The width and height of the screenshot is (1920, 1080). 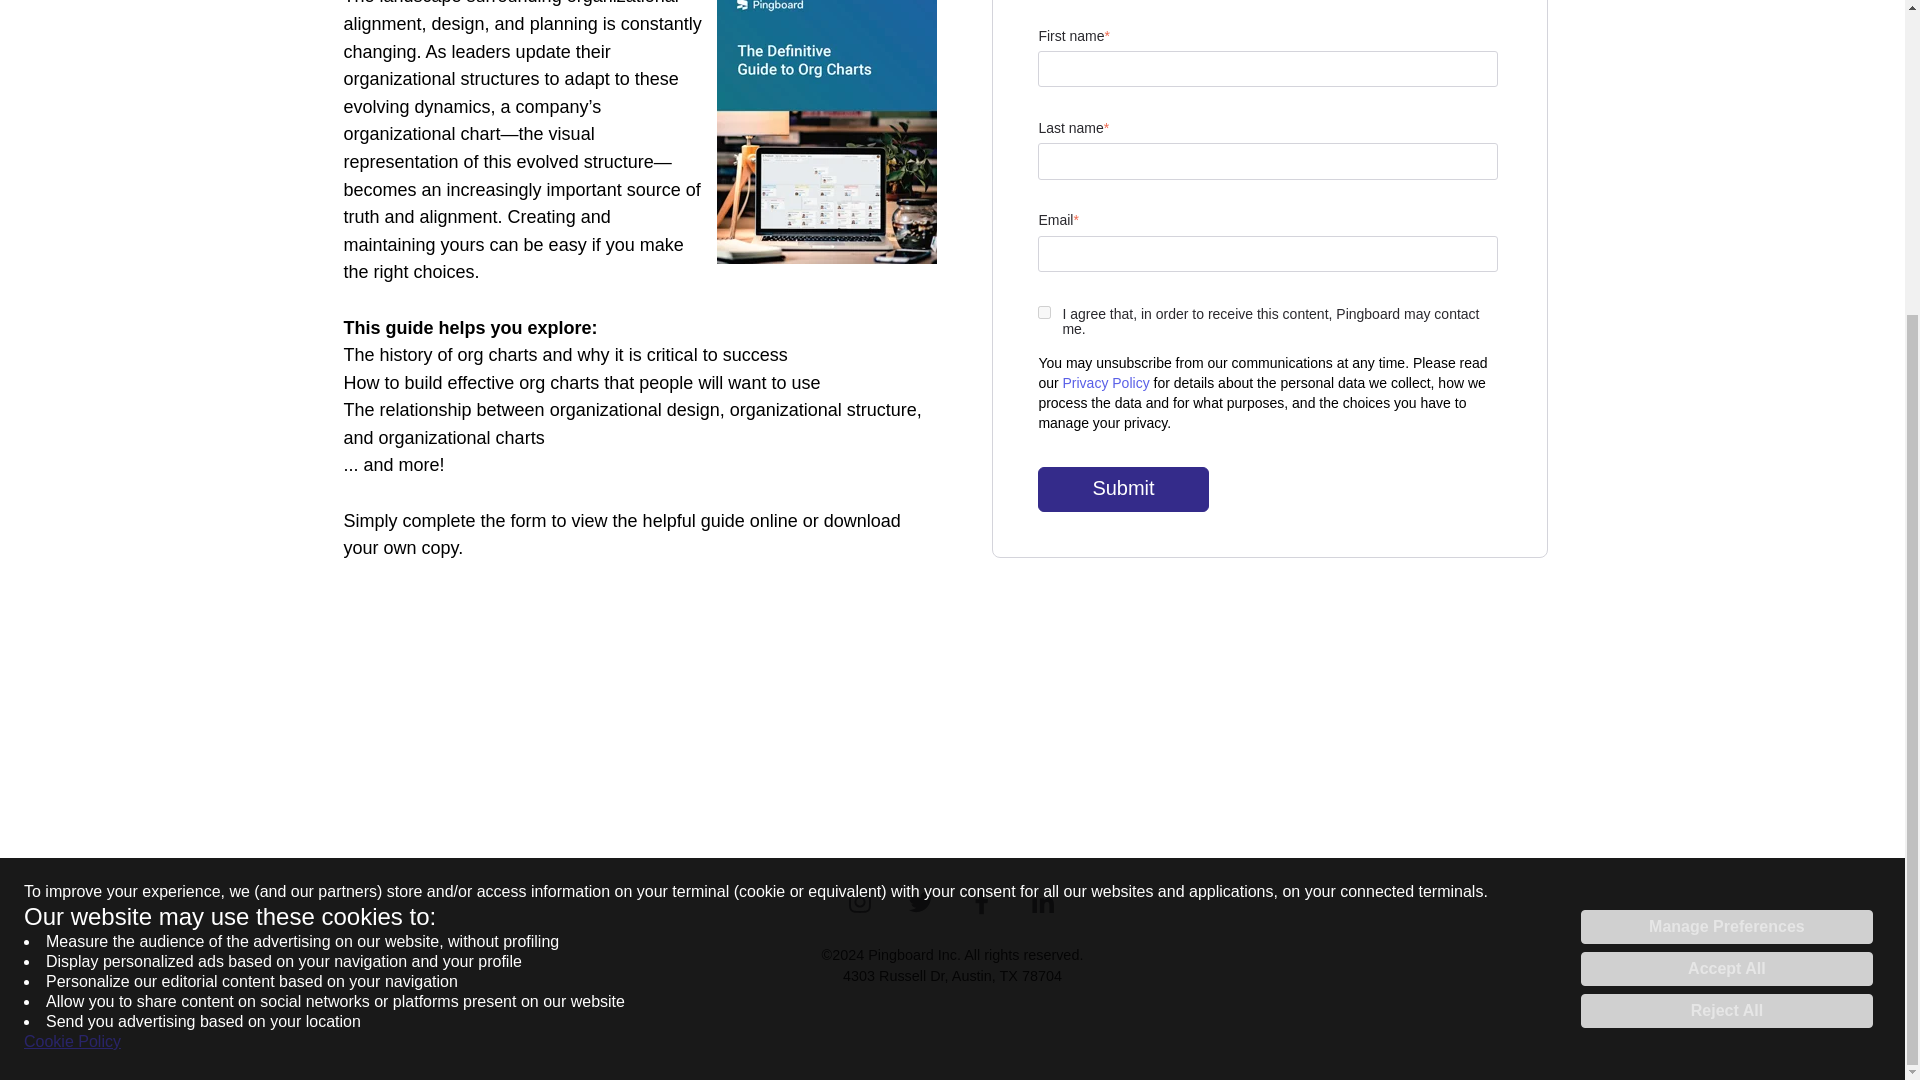 What do you see at coordinates (1104, 382) in the screenshot?
I see `Privacy Policy` at bounding box center [1104, 382].